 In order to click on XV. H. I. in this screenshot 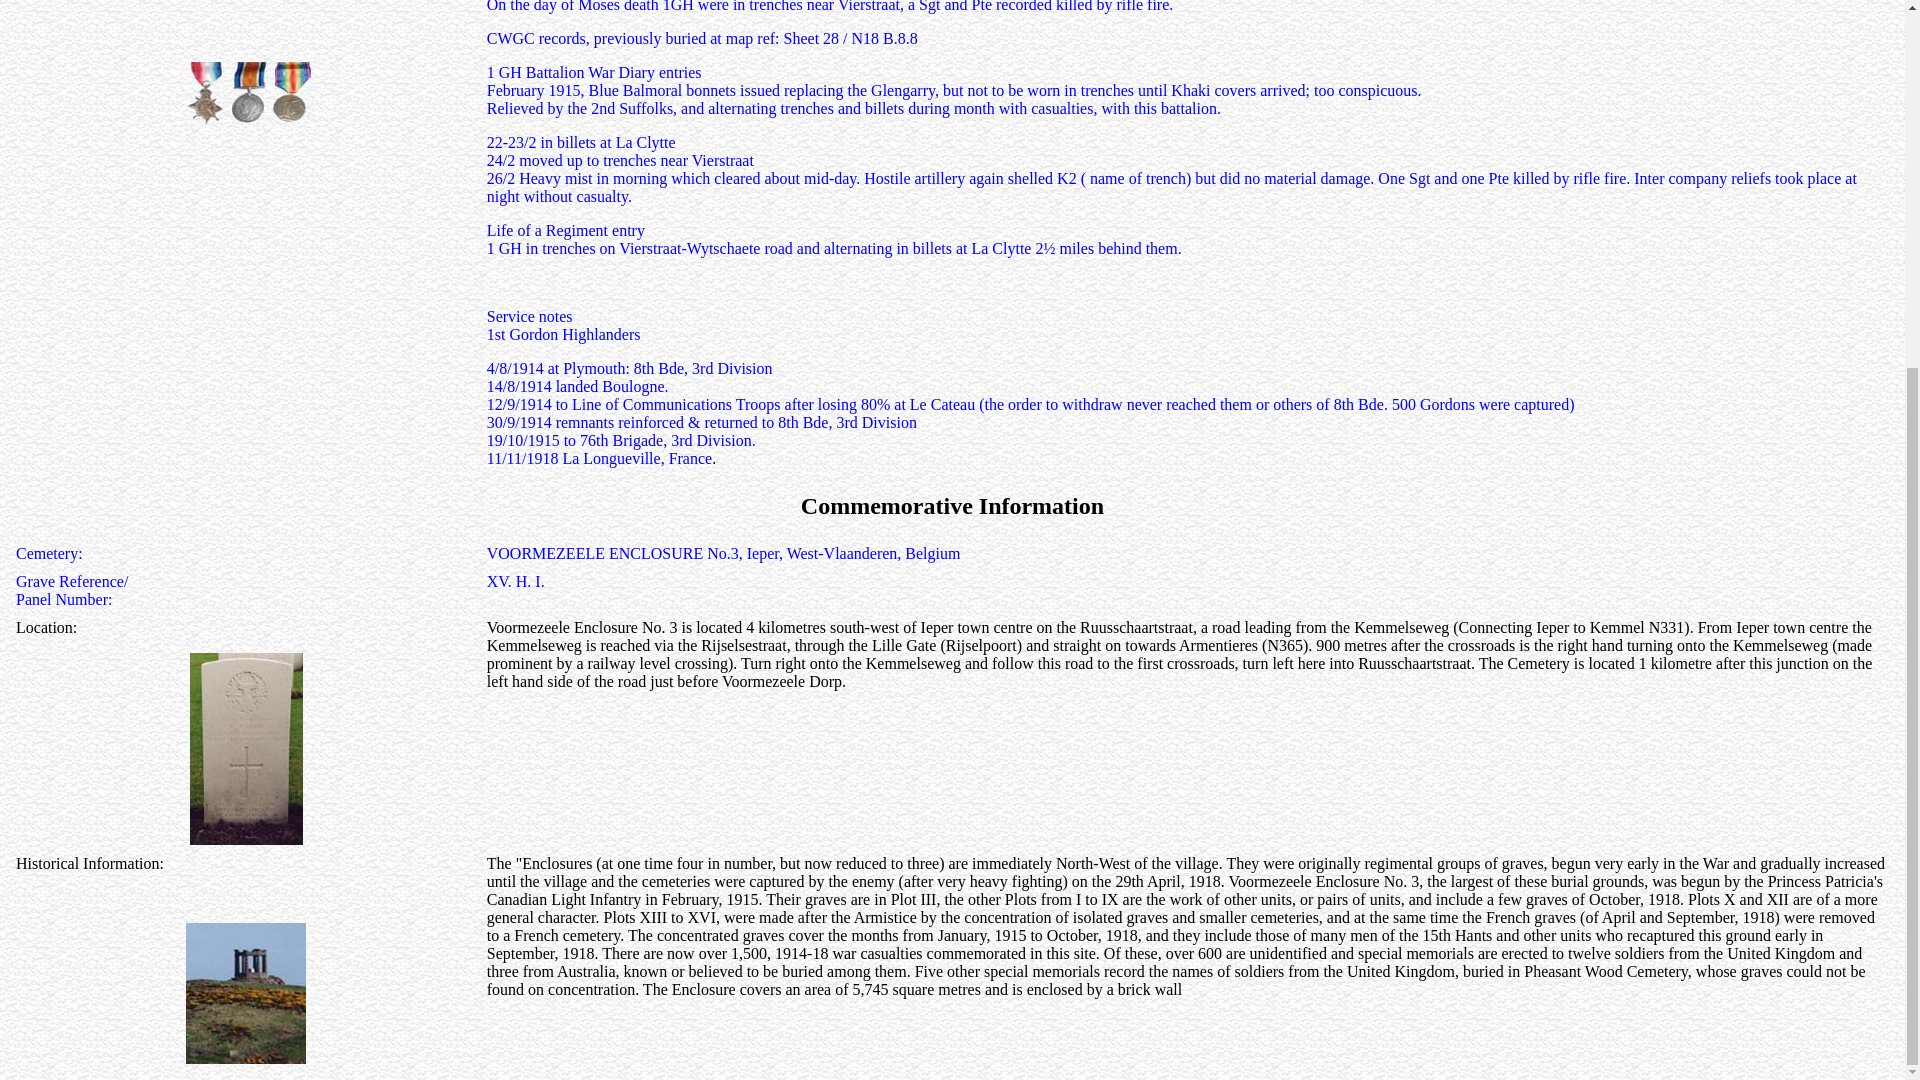, I will do `click(516, 581)`.